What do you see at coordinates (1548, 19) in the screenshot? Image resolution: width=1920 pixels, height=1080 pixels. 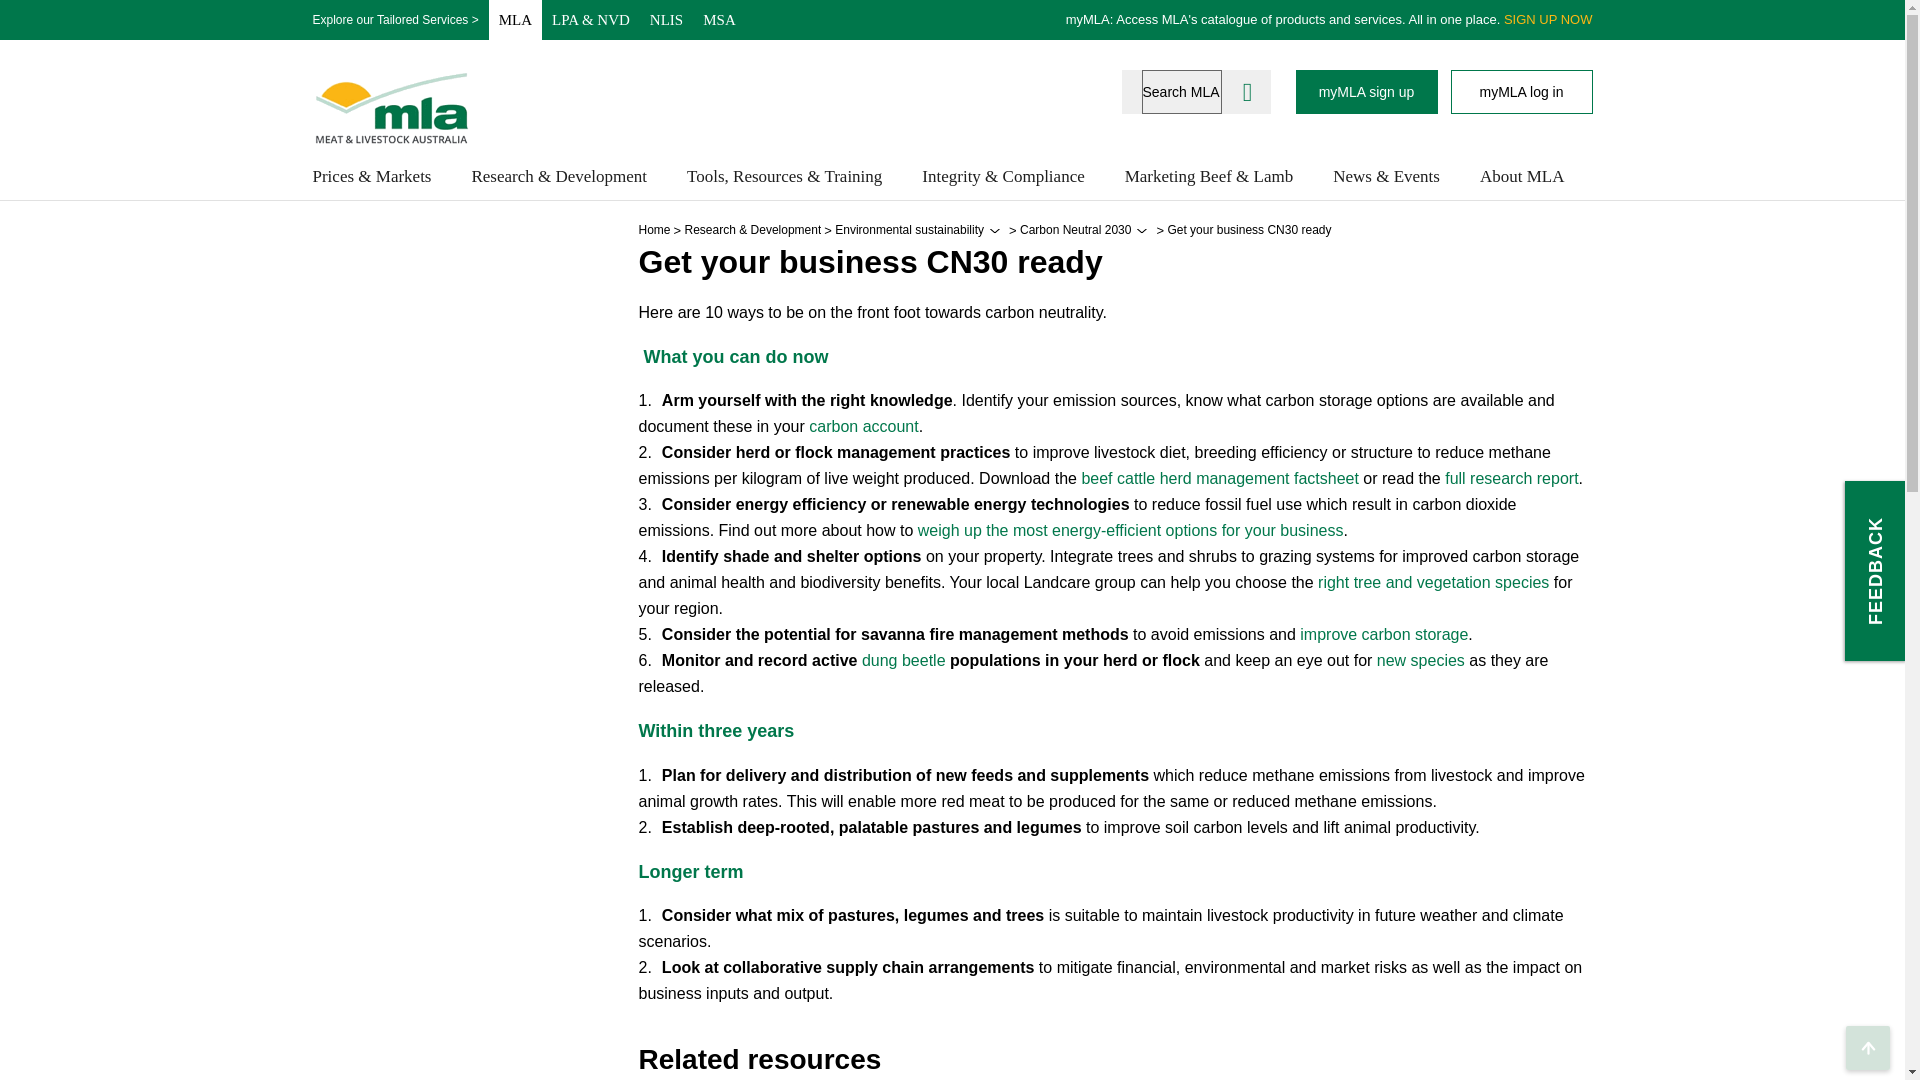 I see `SIGN UP NOW` at bounding box center [1548, 19].